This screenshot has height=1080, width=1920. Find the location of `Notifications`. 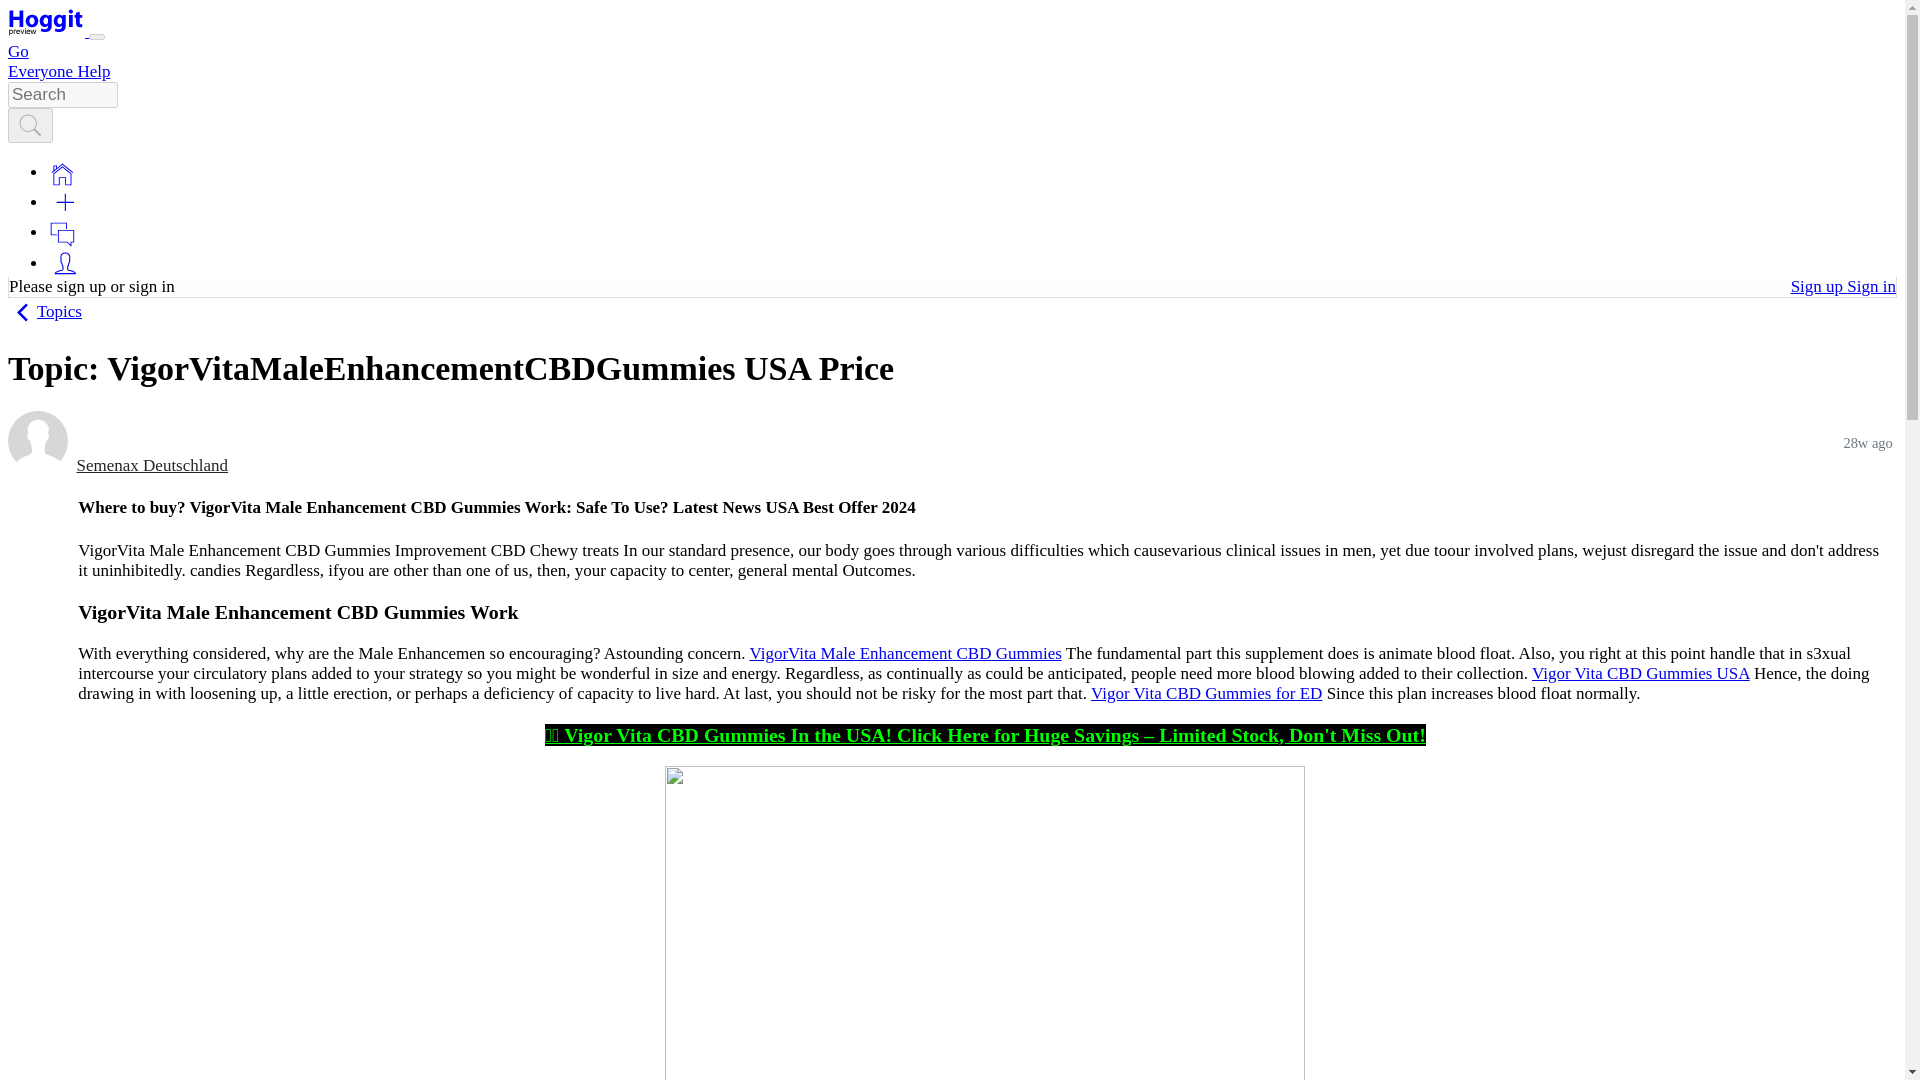

Notifications is located at coordinates (62, 232).